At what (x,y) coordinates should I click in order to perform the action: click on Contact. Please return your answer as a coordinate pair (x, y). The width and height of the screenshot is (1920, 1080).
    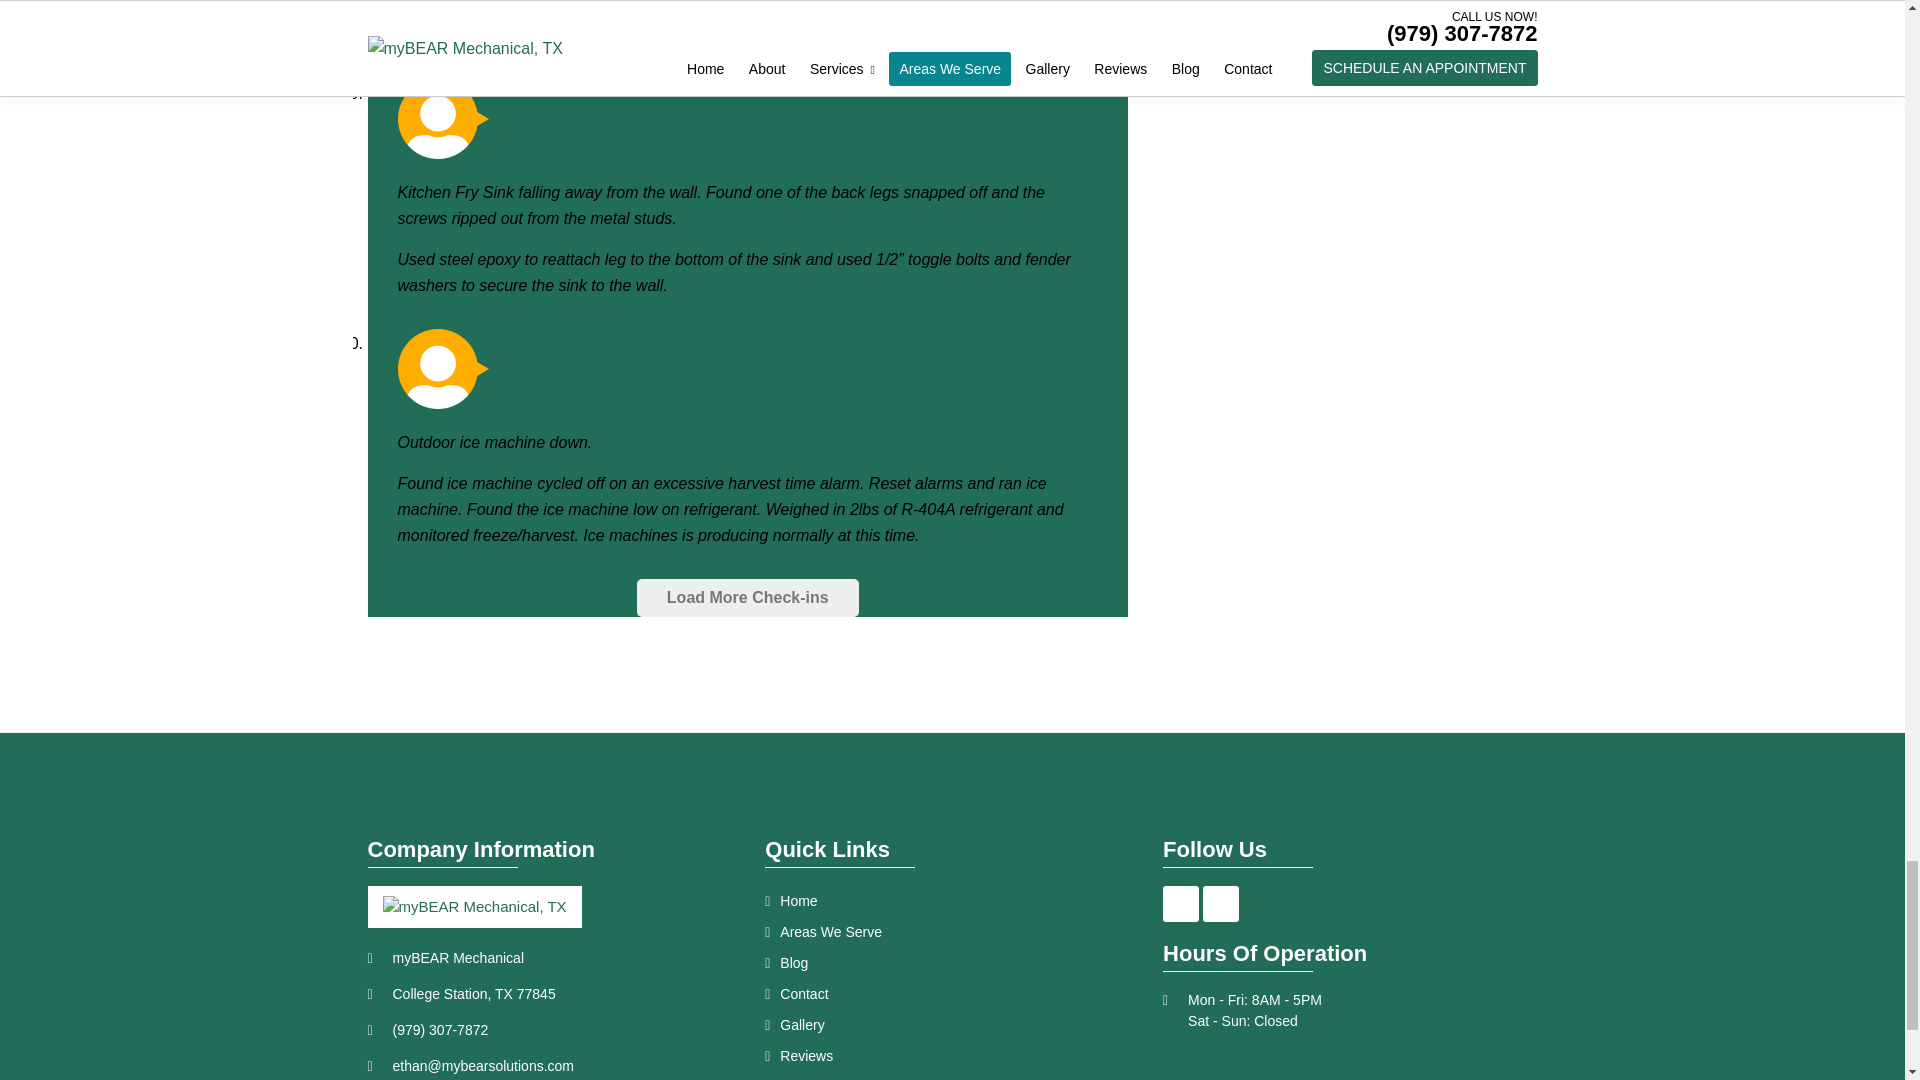
    Looking at the image, I should click on (951, 994).